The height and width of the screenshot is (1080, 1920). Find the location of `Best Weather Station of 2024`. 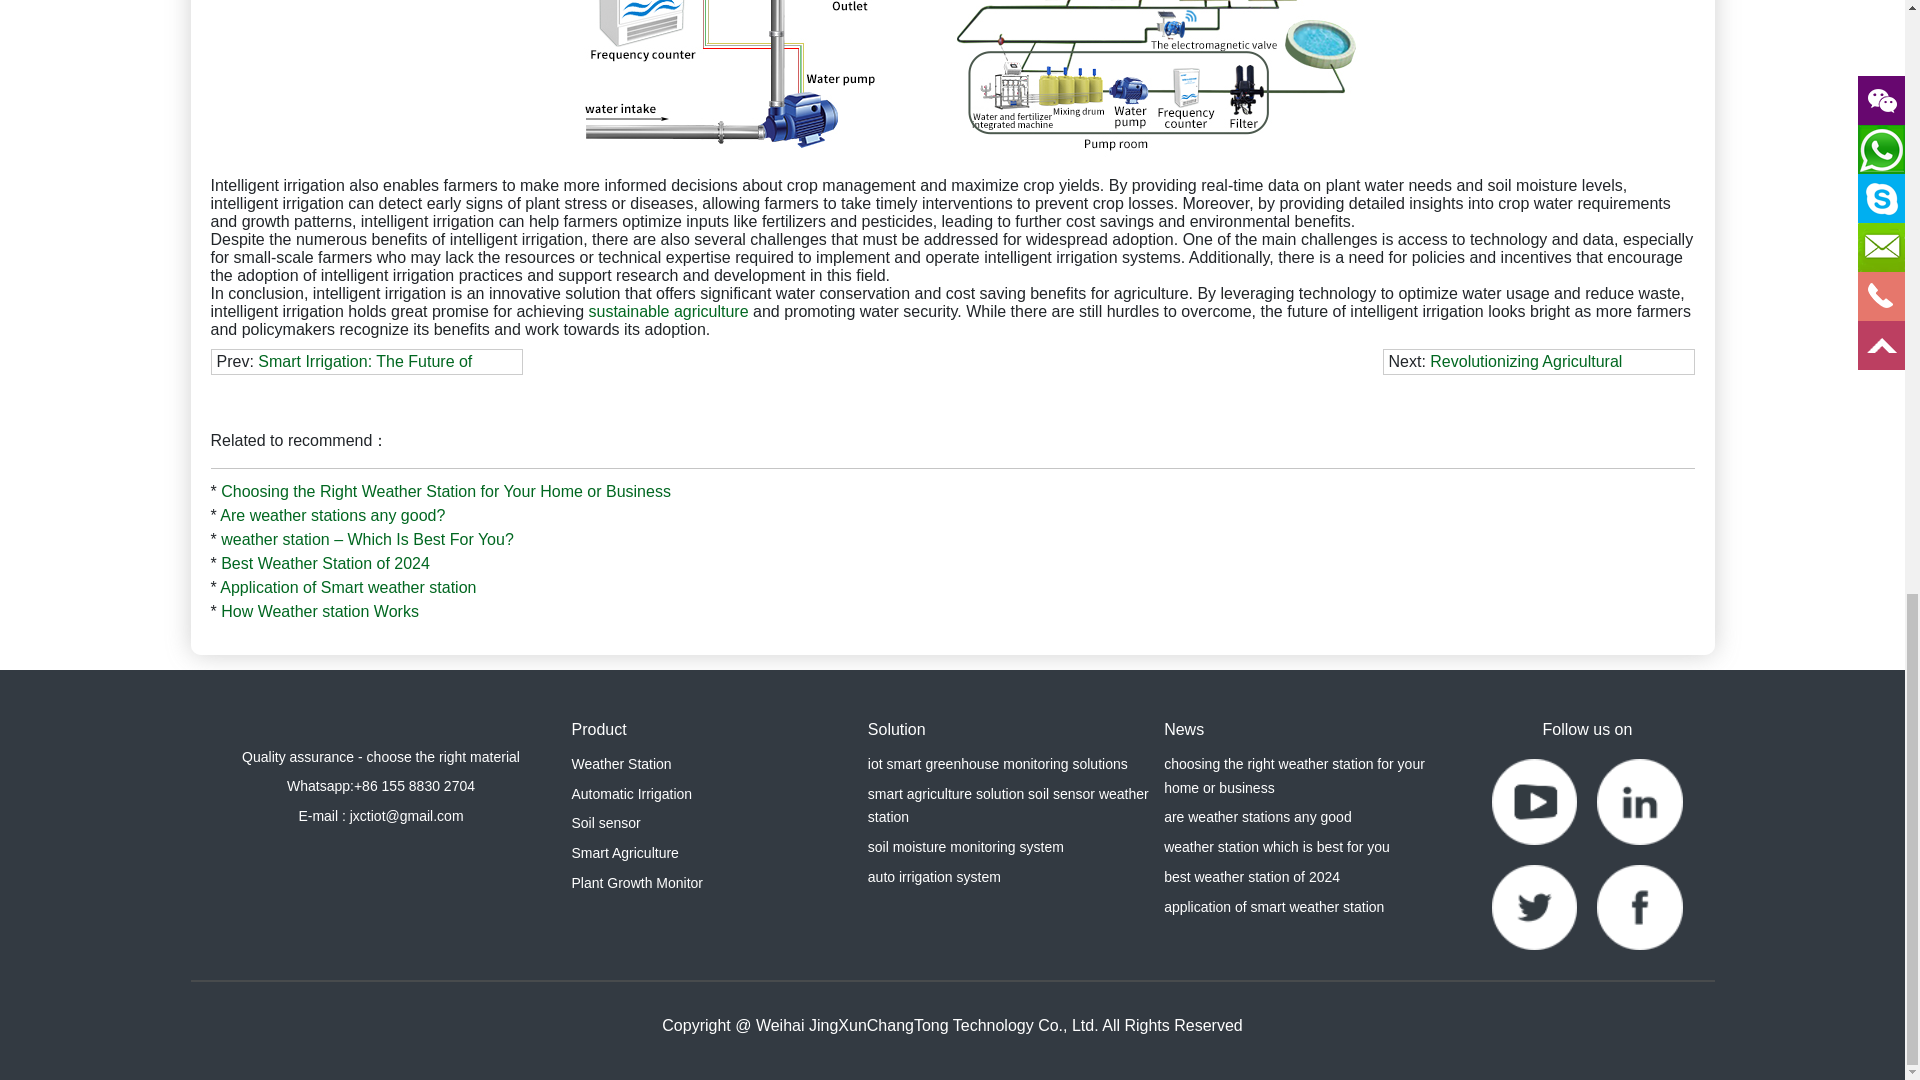

Best Weather Station of 2024 is located at coordinates (325, 564).